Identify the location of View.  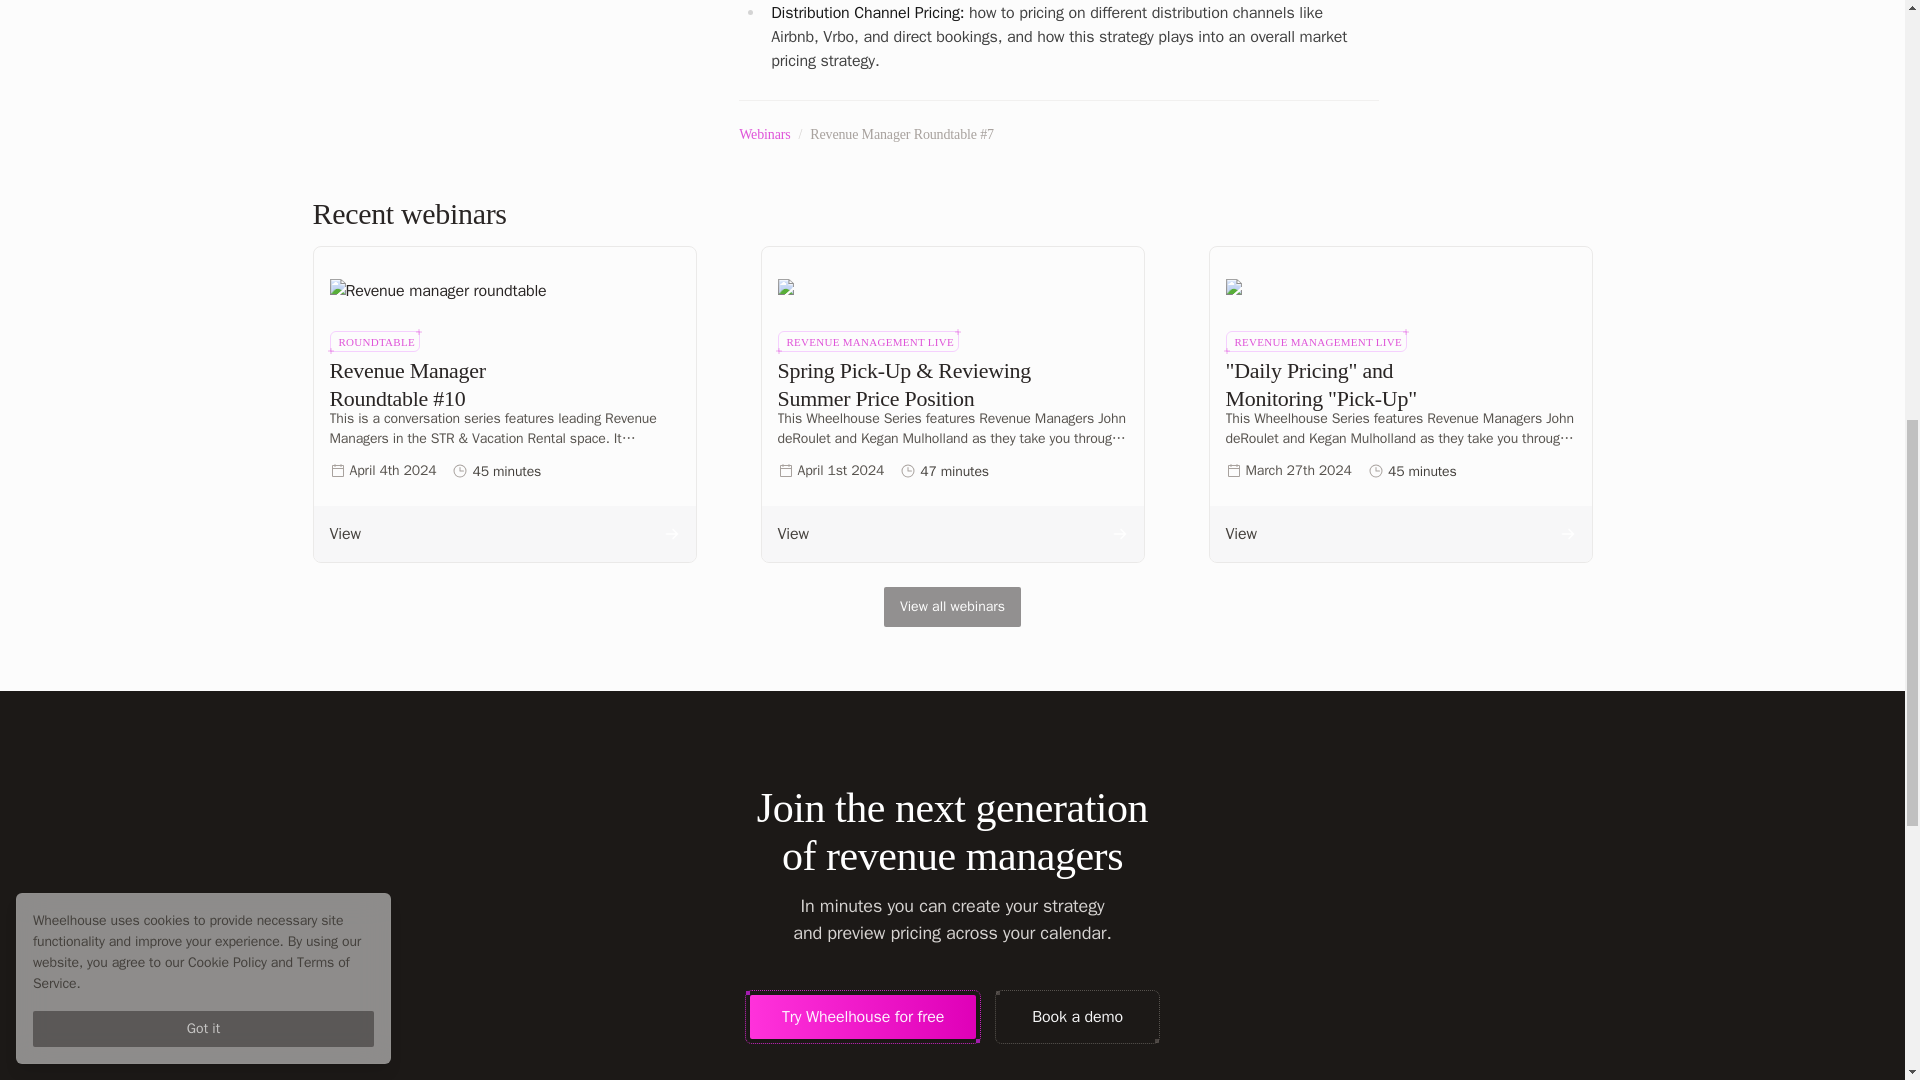
(1400, 534).